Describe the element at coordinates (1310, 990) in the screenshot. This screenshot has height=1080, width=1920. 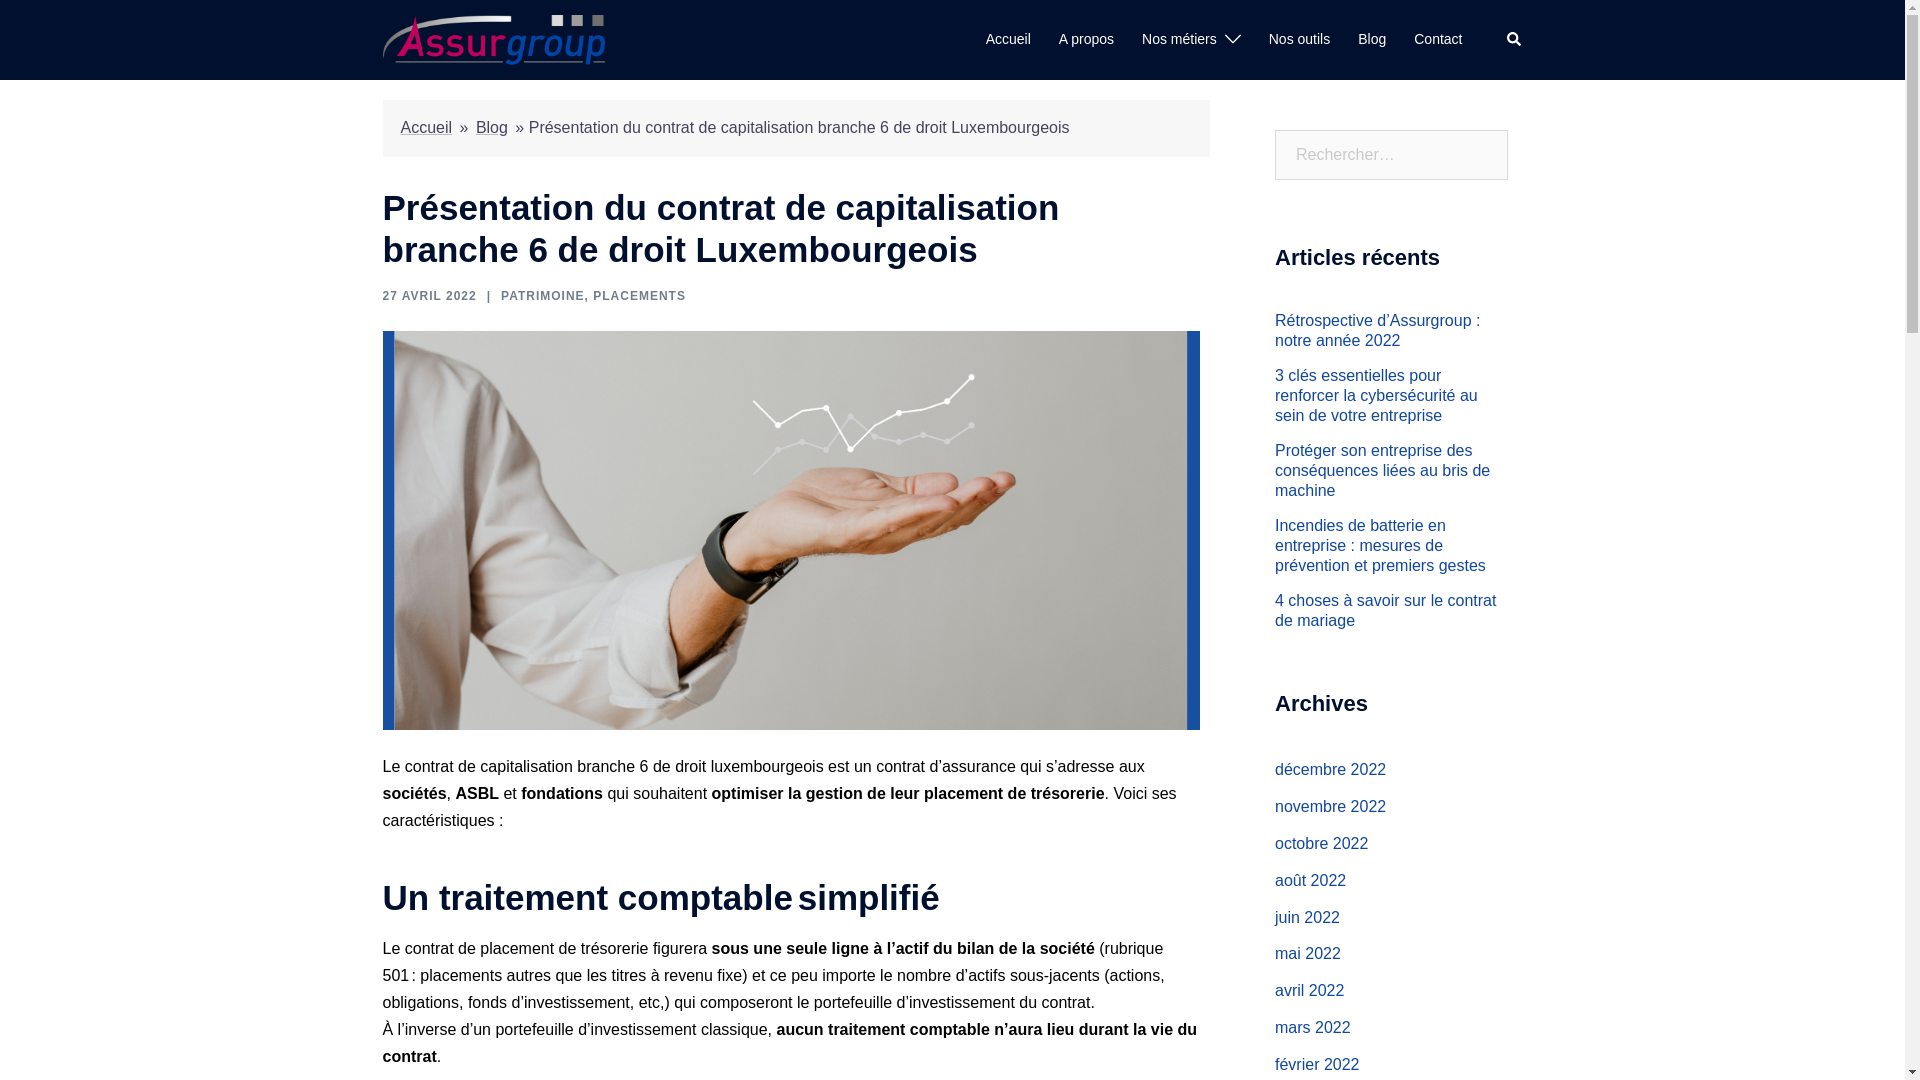
I see `avril 2022` at that location.